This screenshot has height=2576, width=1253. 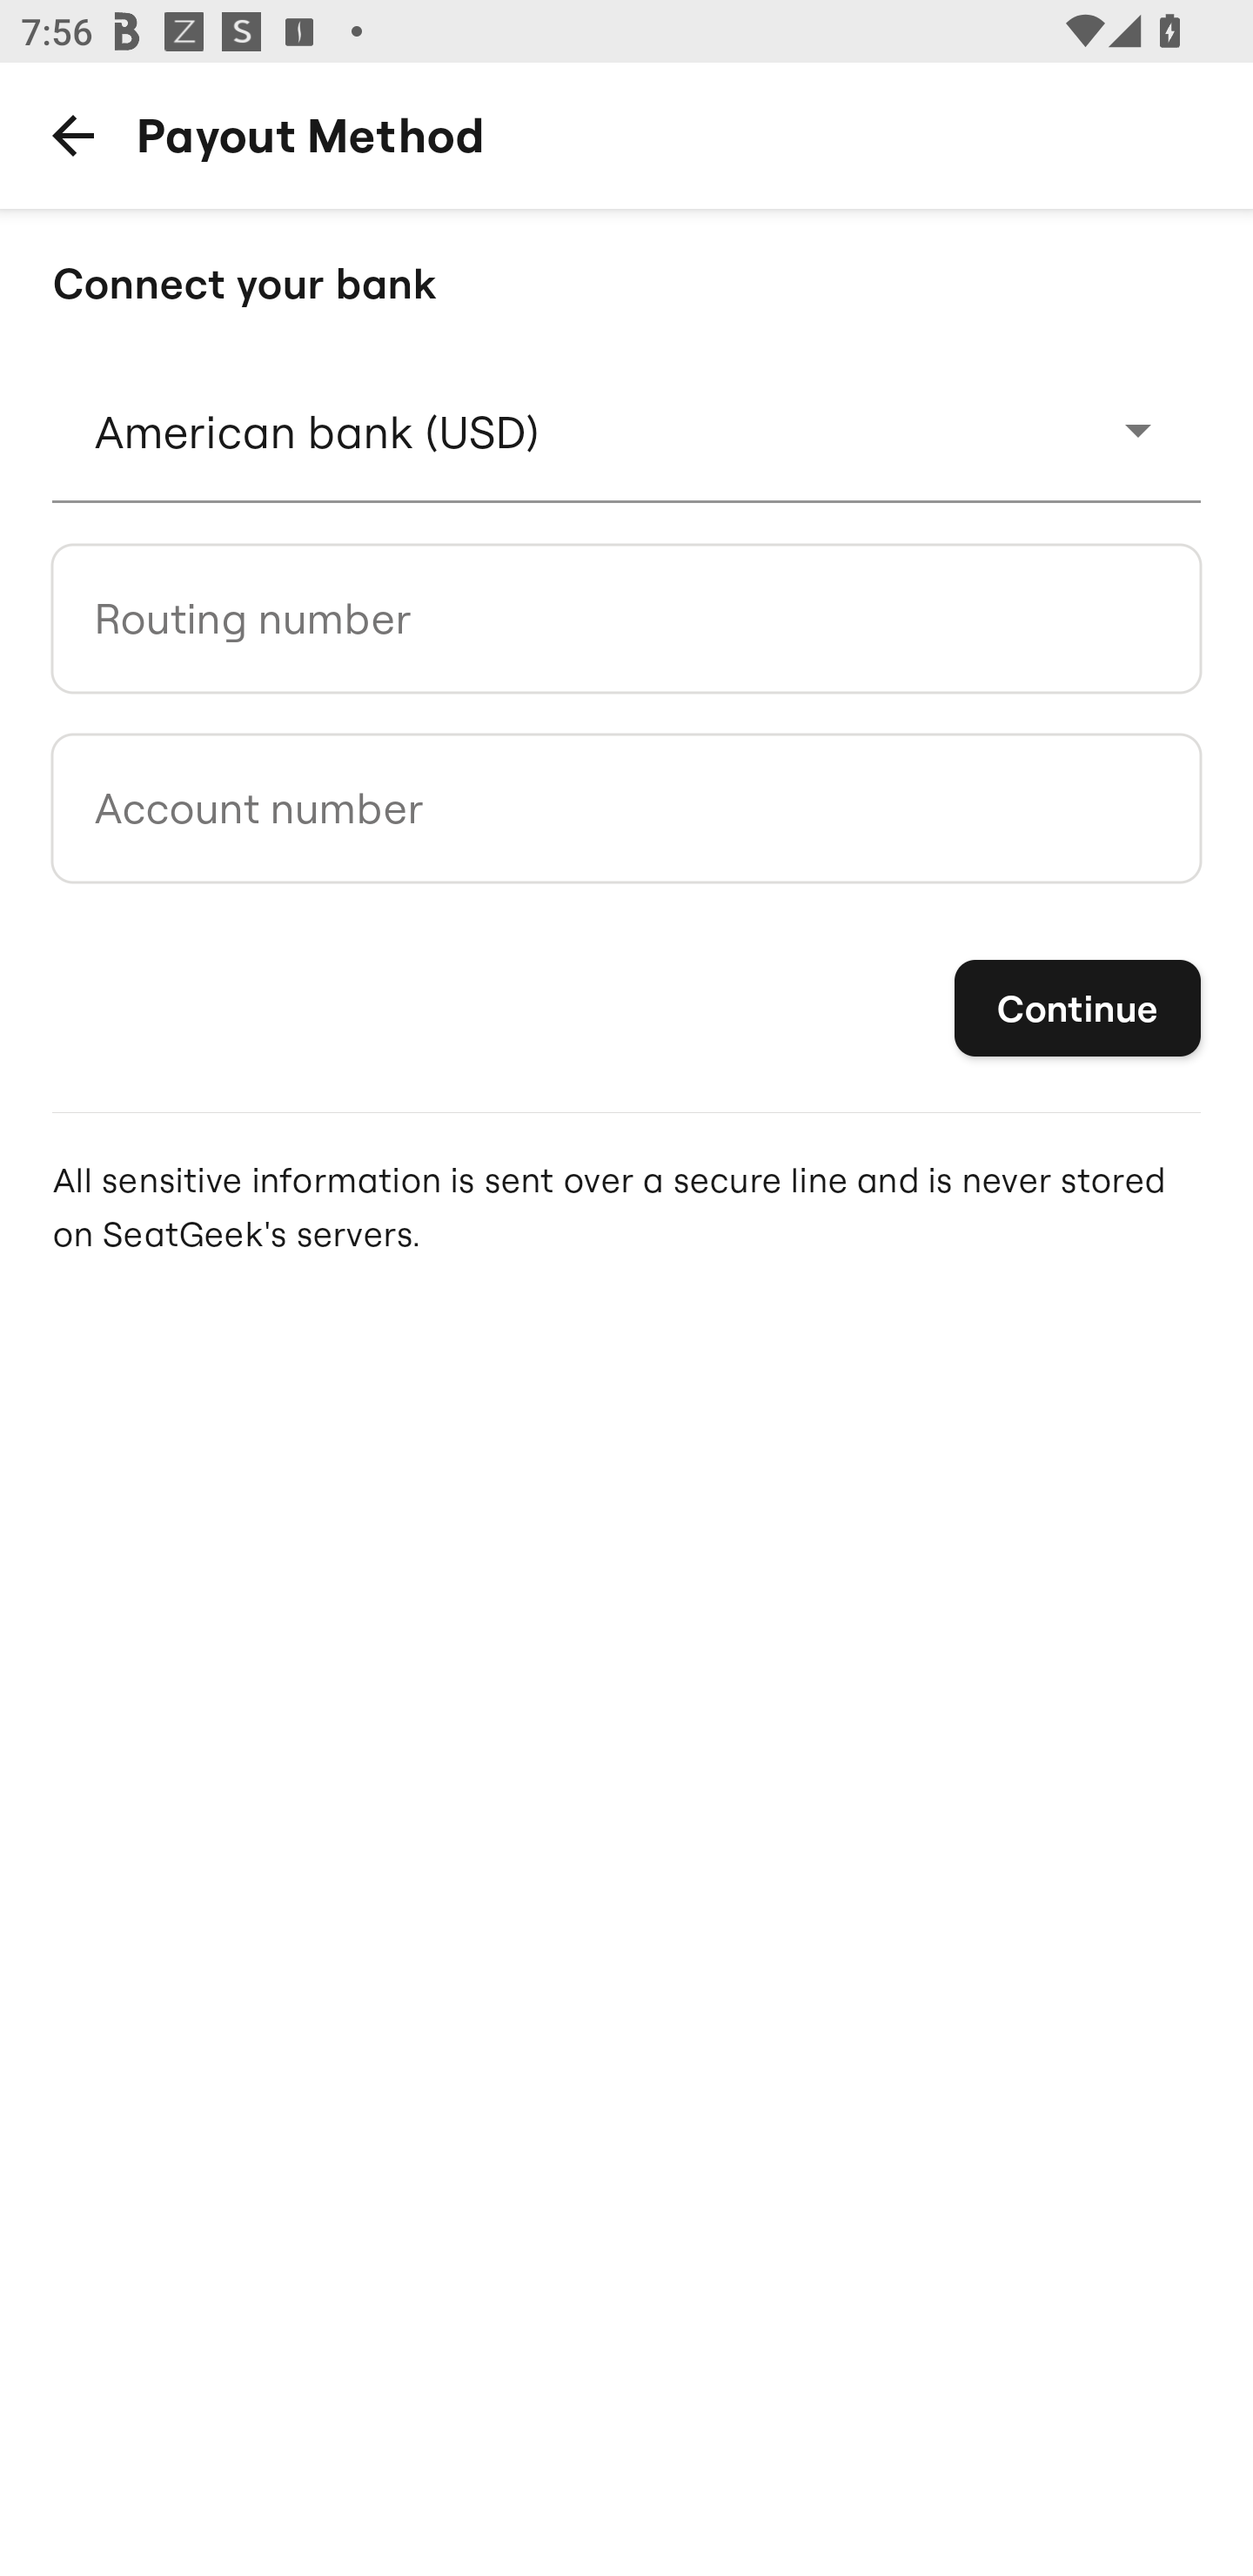 I want to click on Account number, so click(x=626, y=808).